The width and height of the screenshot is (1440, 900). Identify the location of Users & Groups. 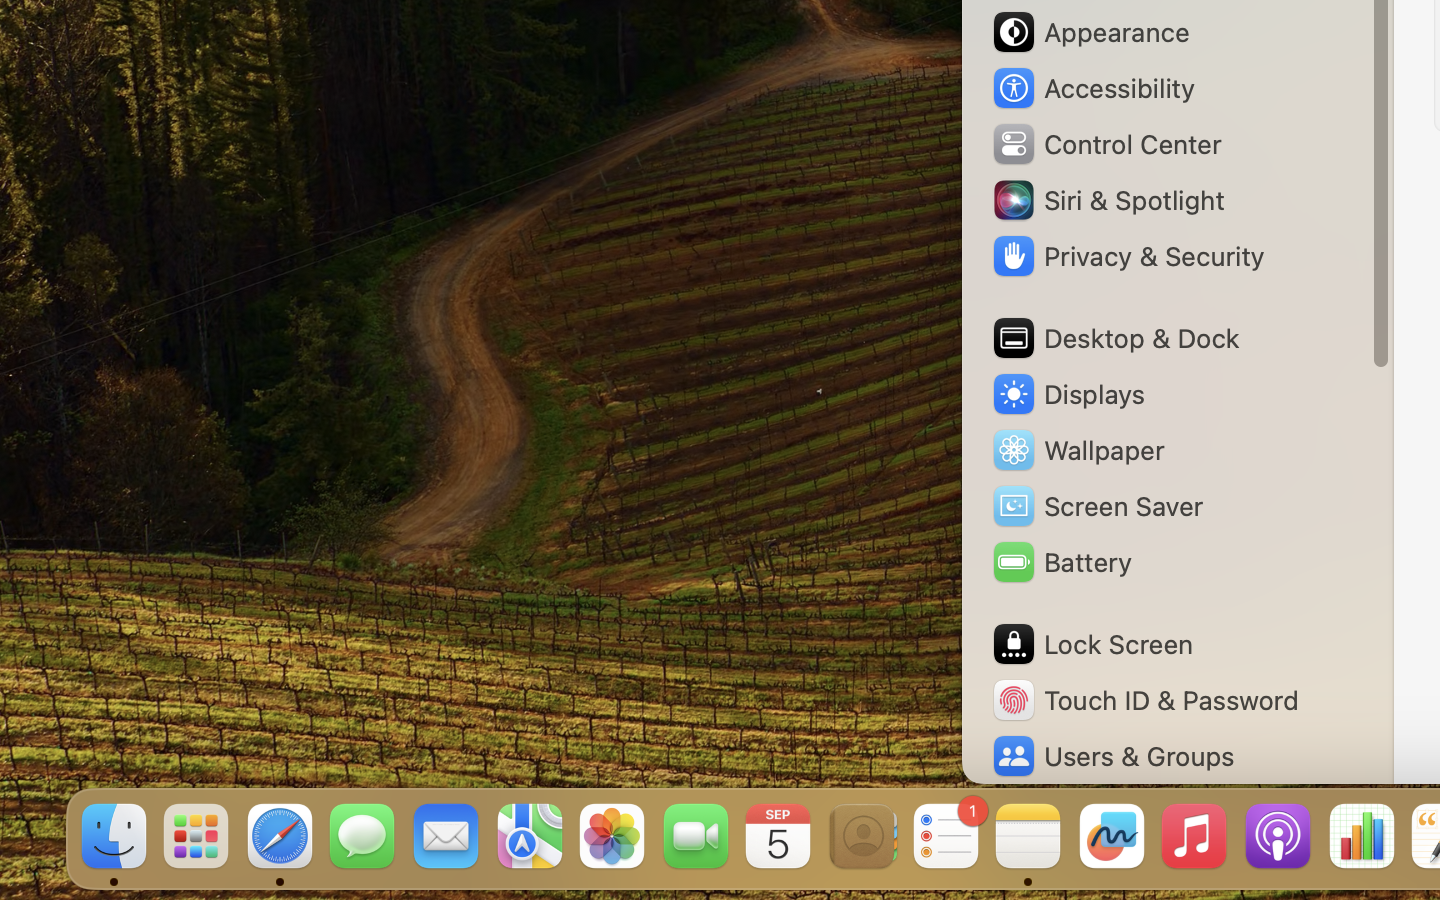
(1112, 756).